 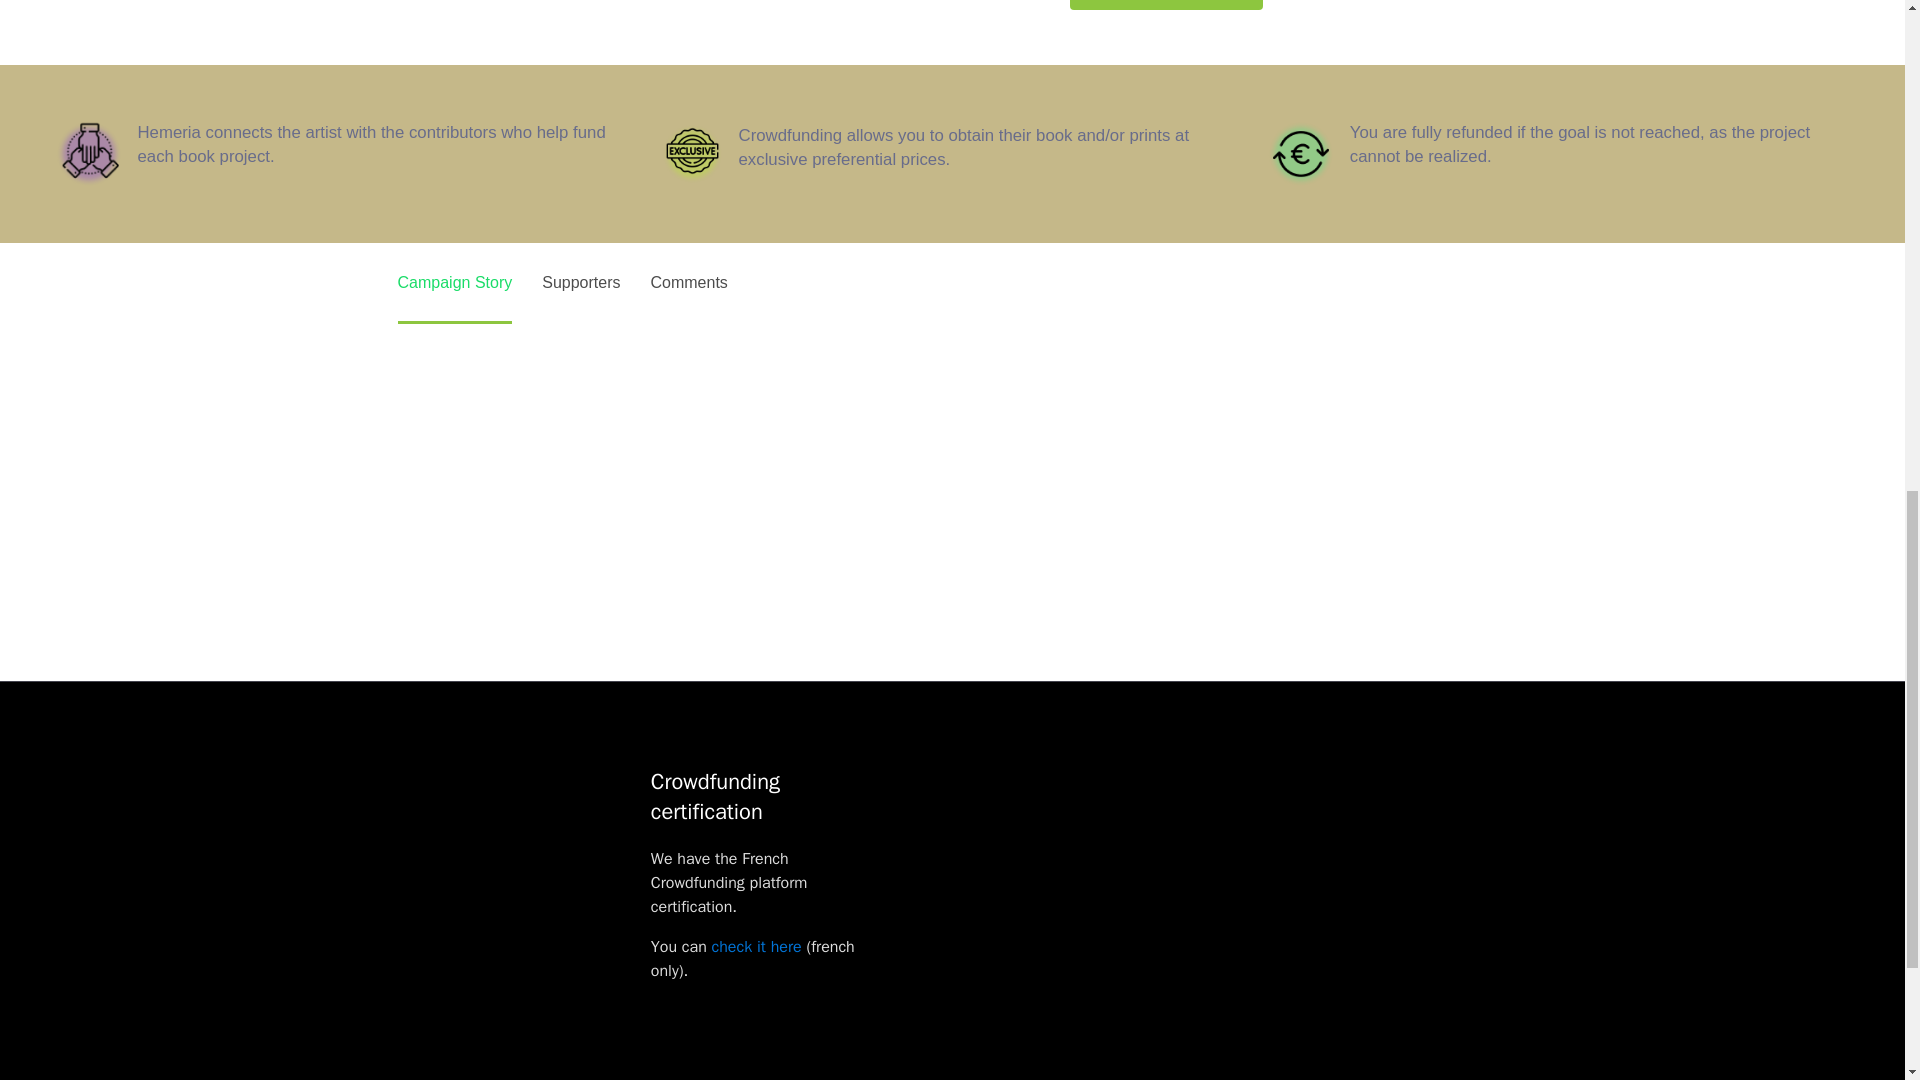 What do you see at coordinates (1166, 4) in the screenshot?
I see `Support this project` at bounding box center [1166, 4].